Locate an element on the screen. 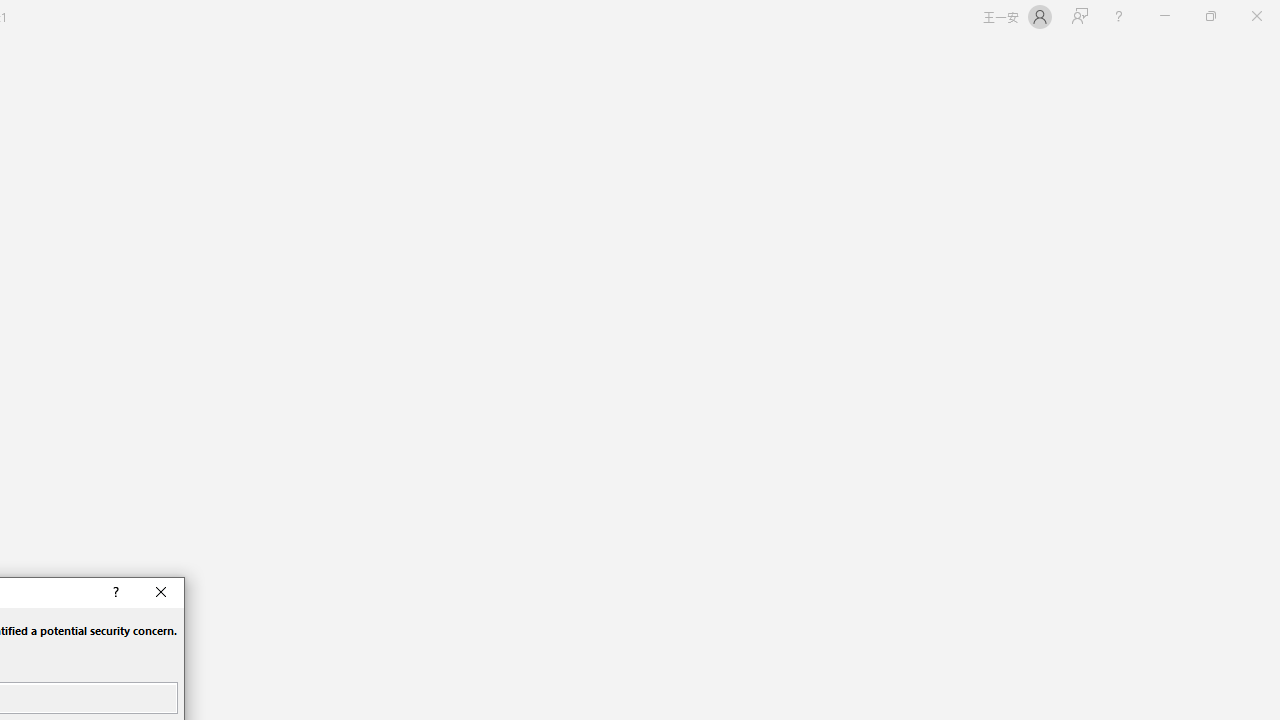 The height and width of the screenshot is (720, 1280). Help is located at coordinates (1118, 16).